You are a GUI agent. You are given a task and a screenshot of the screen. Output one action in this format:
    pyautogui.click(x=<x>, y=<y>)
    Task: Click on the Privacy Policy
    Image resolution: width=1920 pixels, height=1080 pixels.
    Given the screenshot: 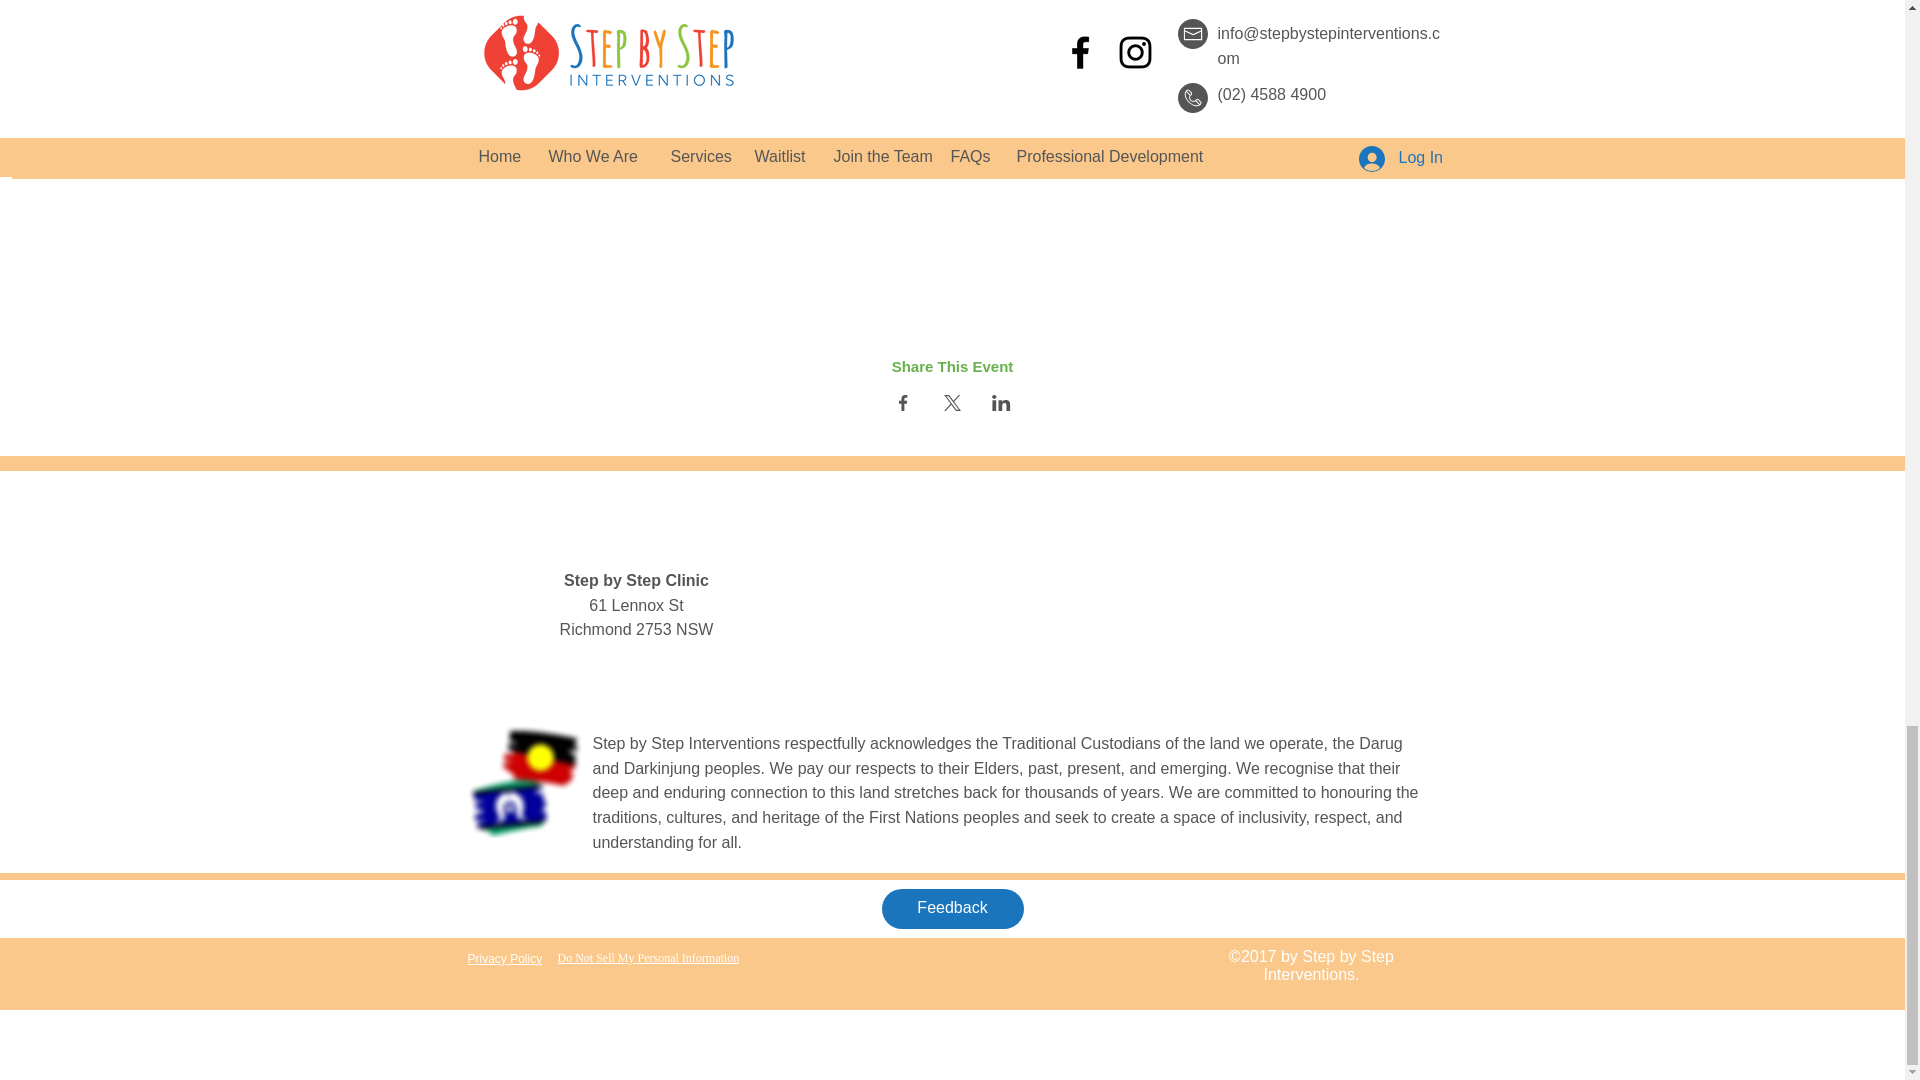 What is the action you would take?
    pyautogui.click(x=506, y=958)
    